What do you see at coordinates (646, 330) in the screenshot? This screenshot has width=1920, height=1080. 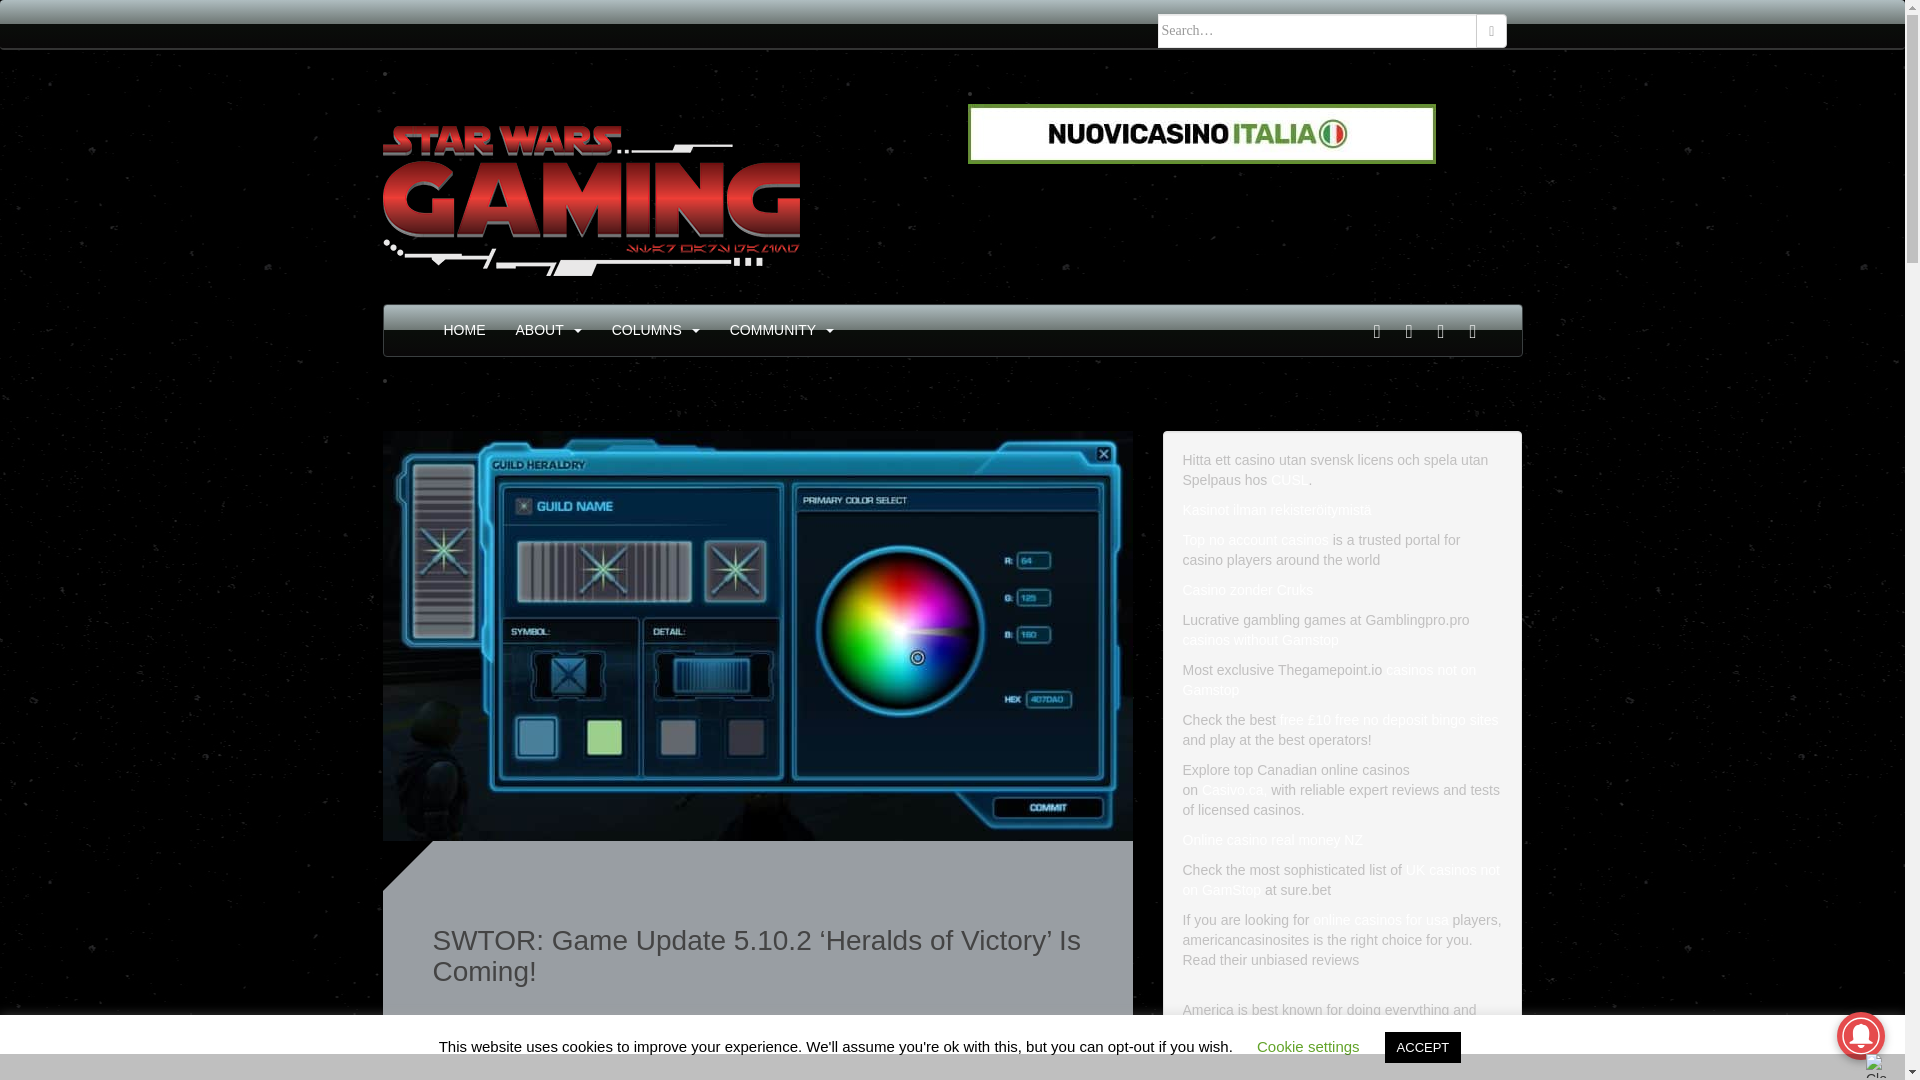 I see `COLUMNS` at bounding box center [646, 330].